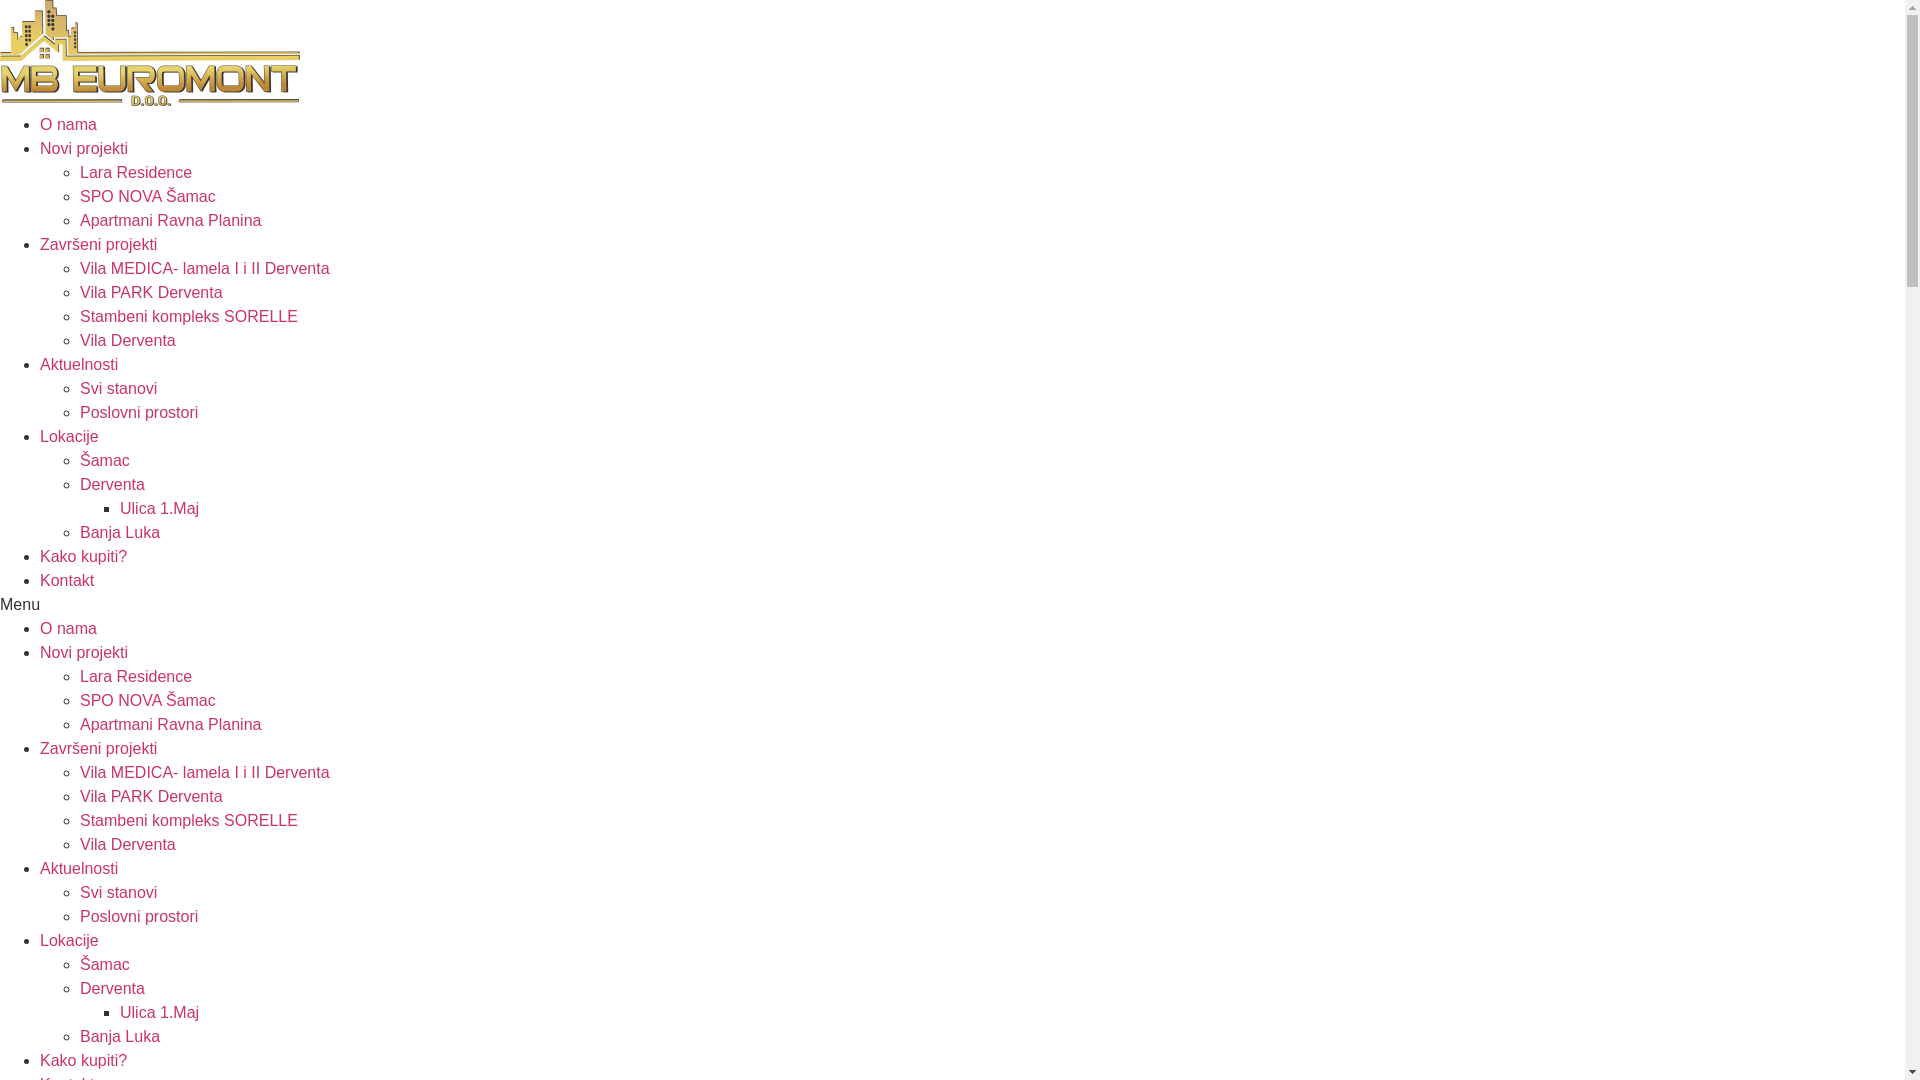 Image resolution: width=1920 pixels, height=1080 pixels. I want to click on Derventa, so click(112, 988).